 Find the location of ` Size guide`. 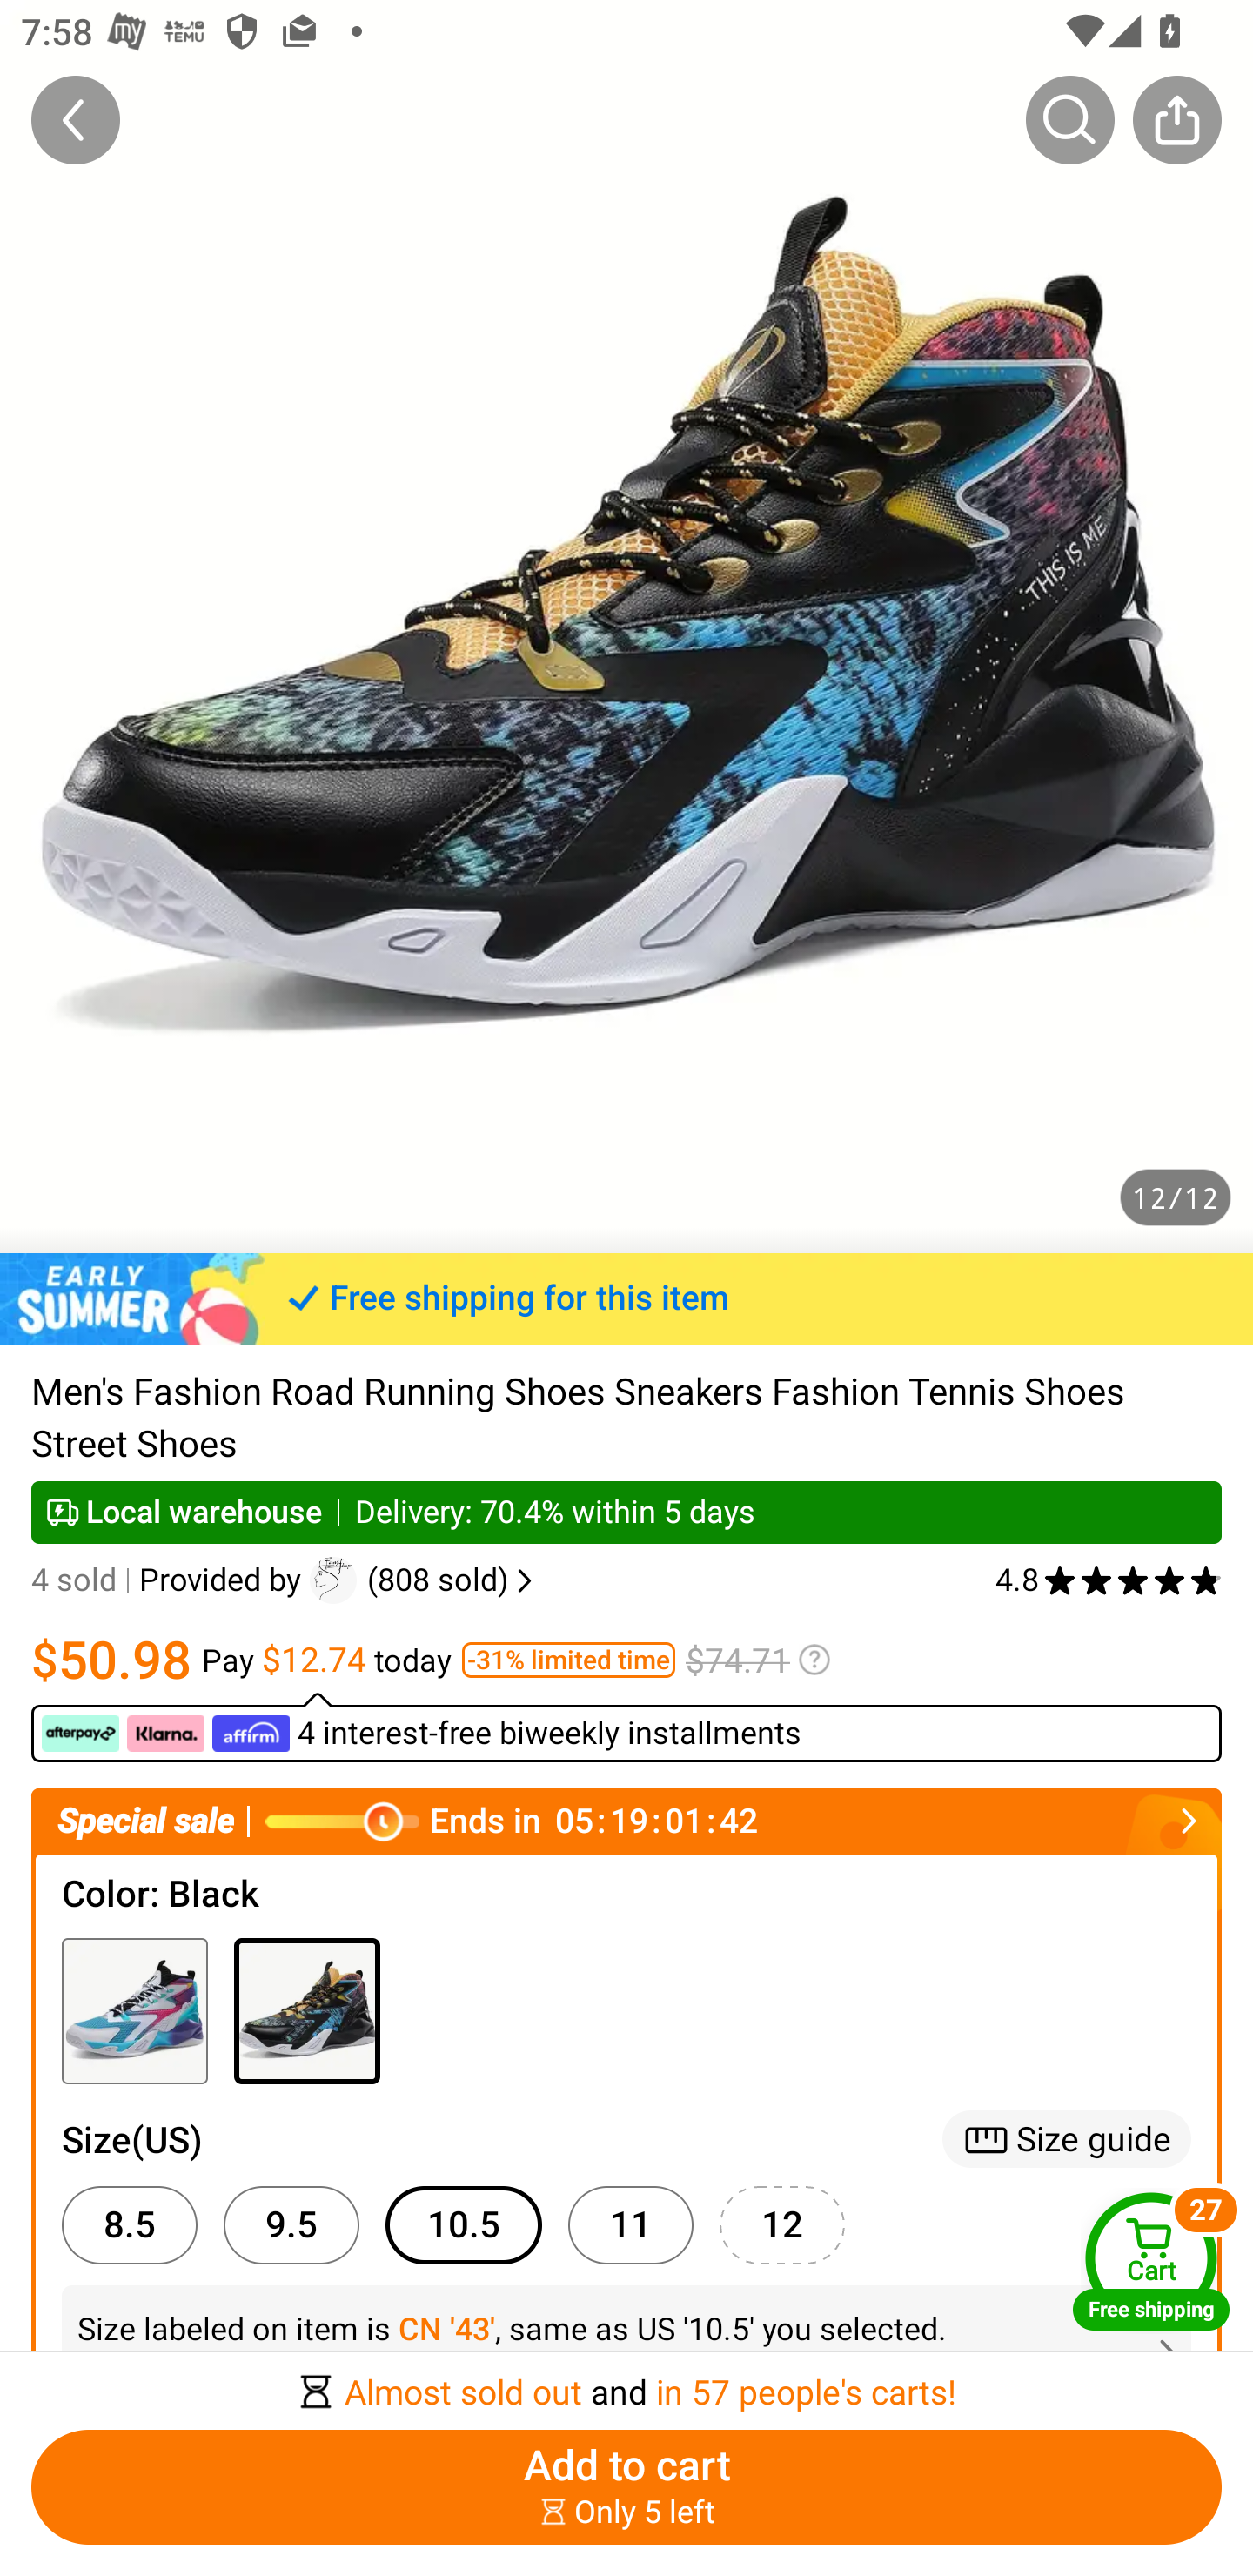

 Size guide is located at coordinates (1067, 2139).